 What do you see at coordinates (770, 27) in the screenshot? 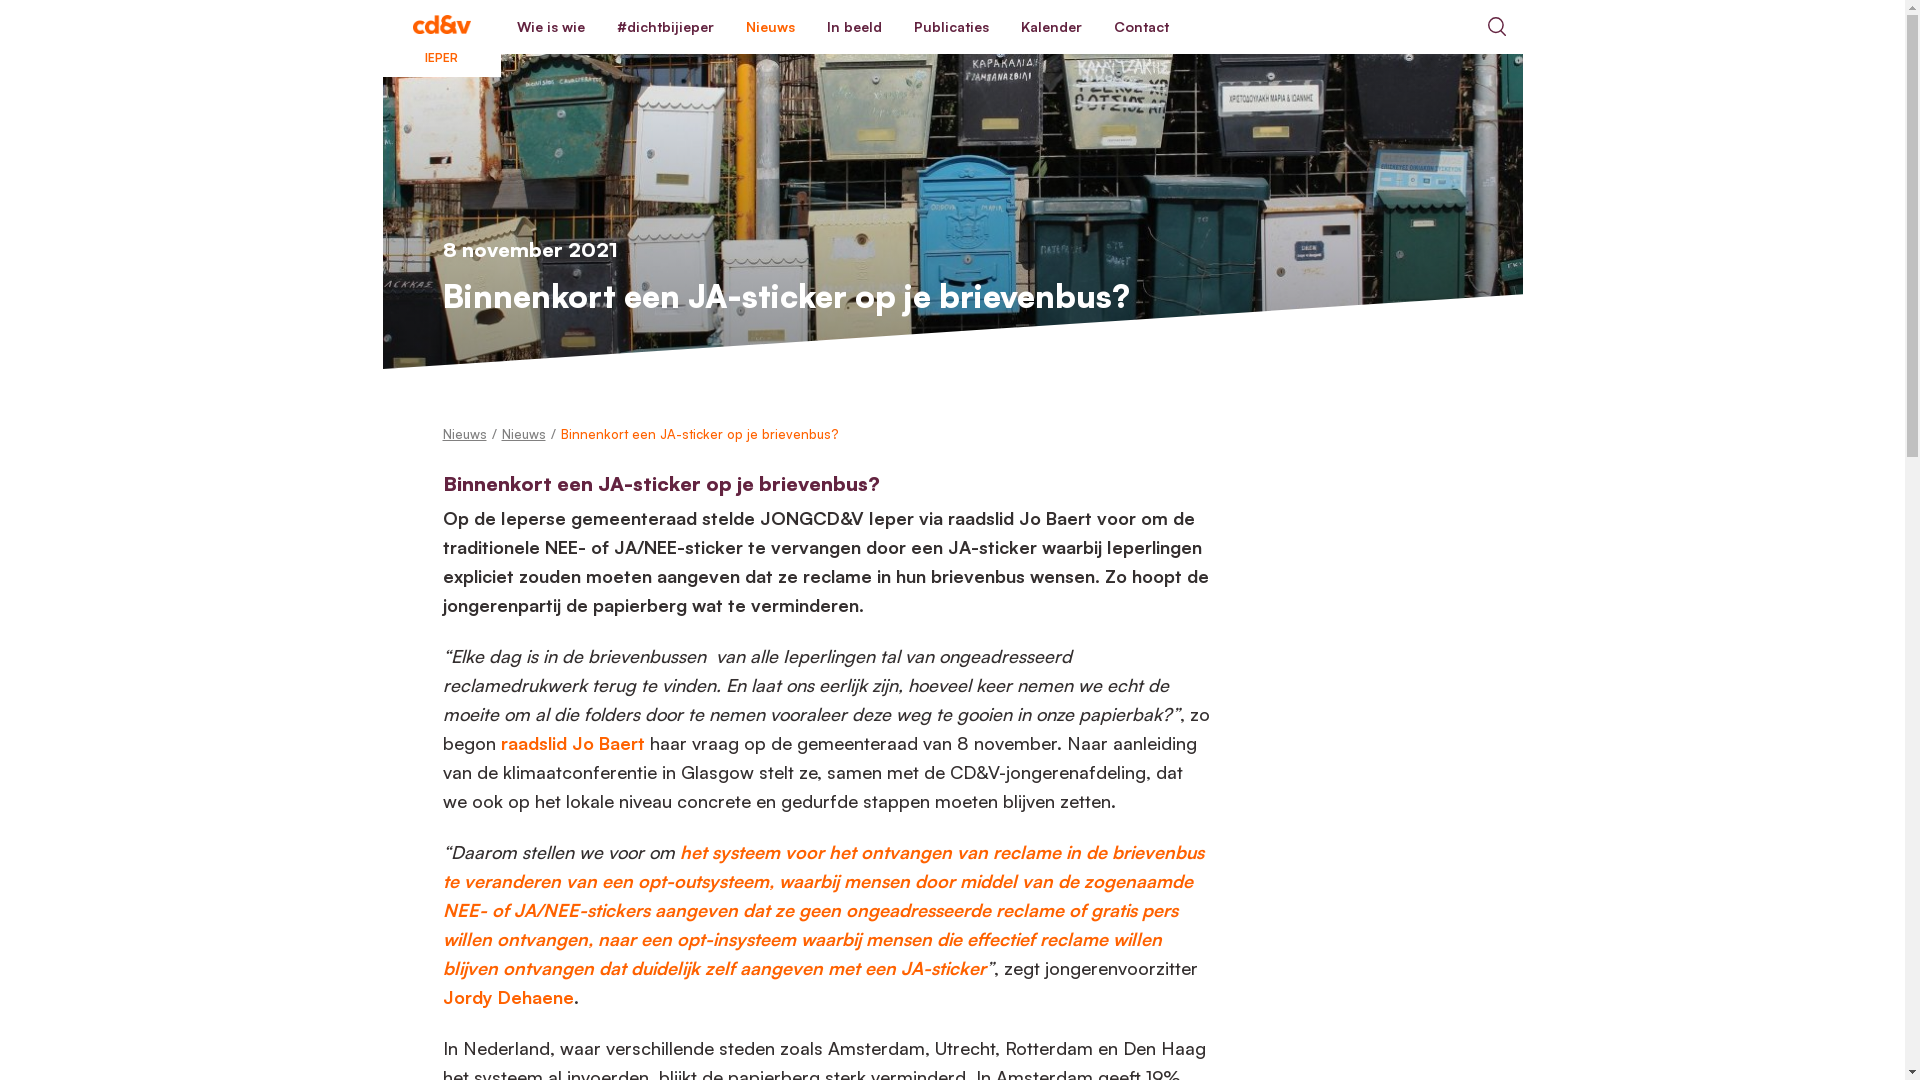
I see `Nieuws` at bounding box center [770, 27].